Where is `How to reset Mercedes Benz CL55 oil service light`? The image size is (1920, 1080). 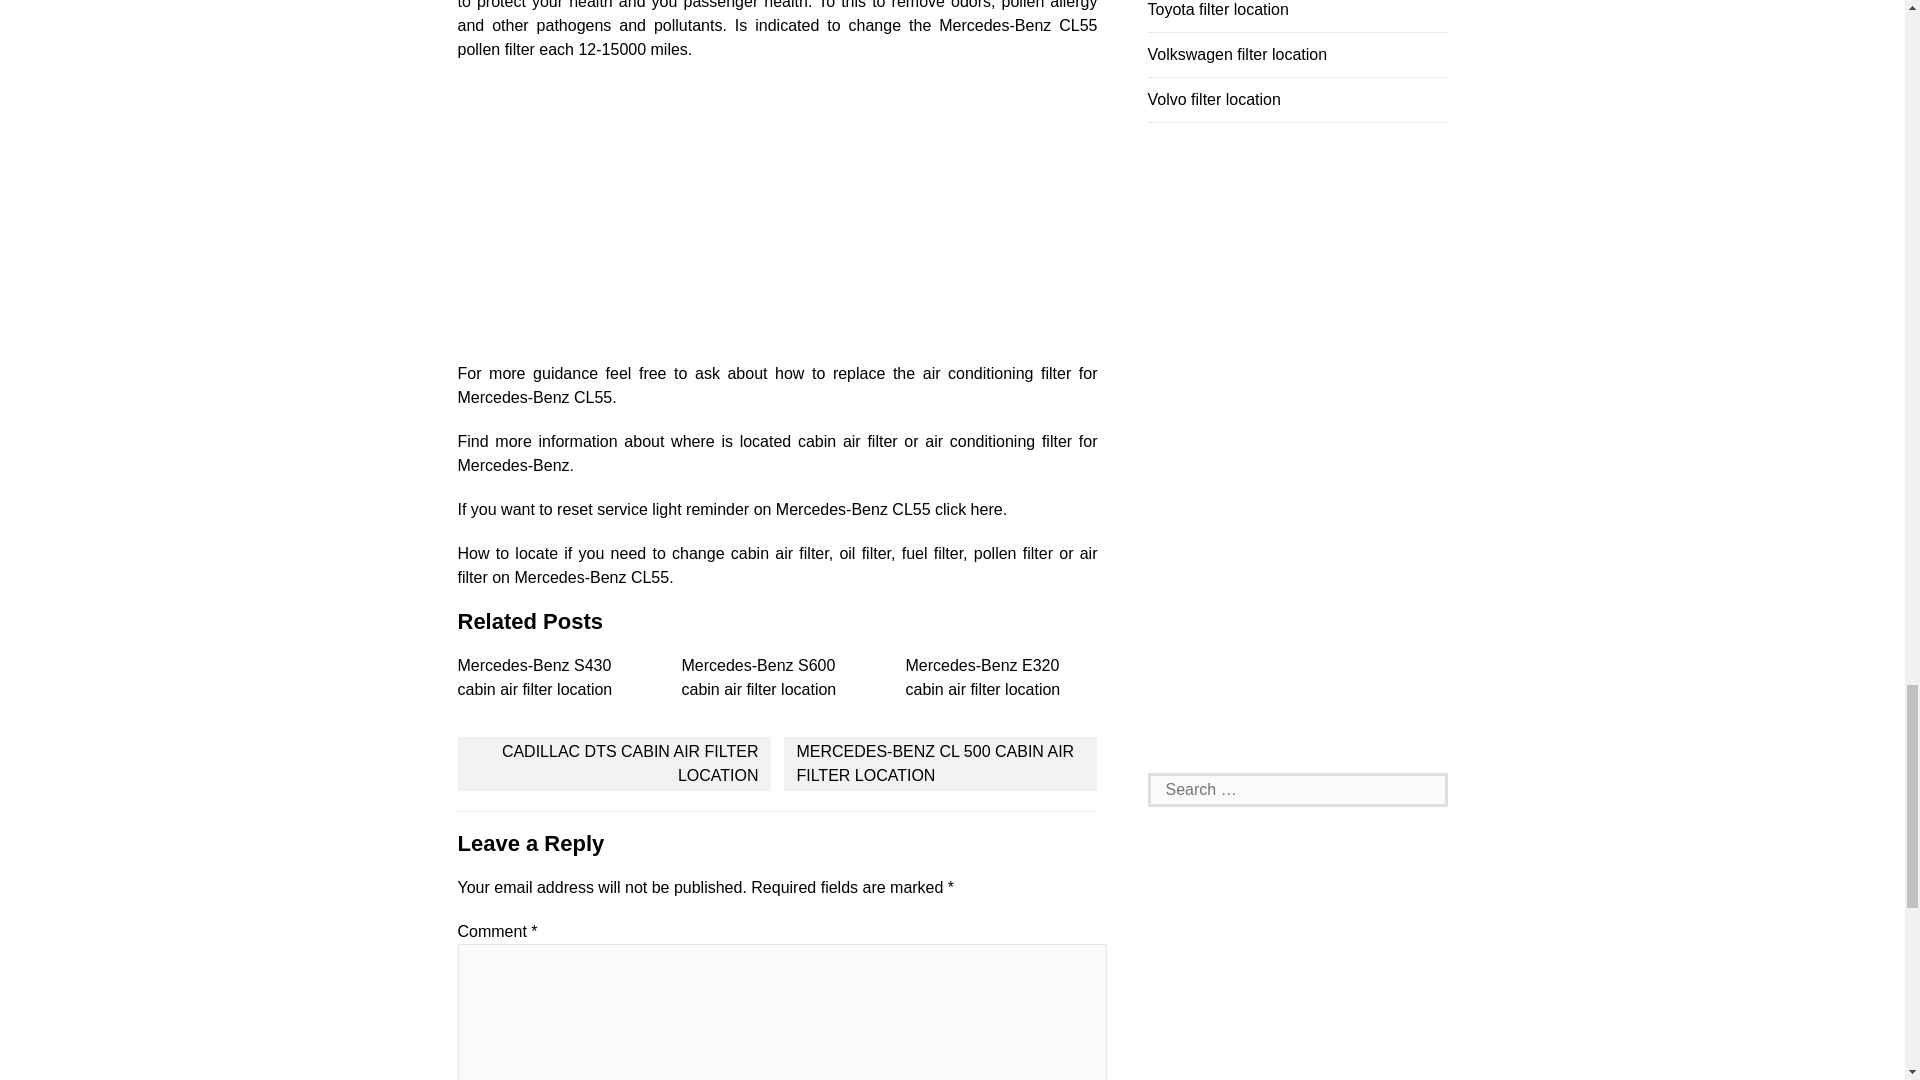 How to reset Mercedes Benz CL55 oil service light is located at coordinates (733, 510).